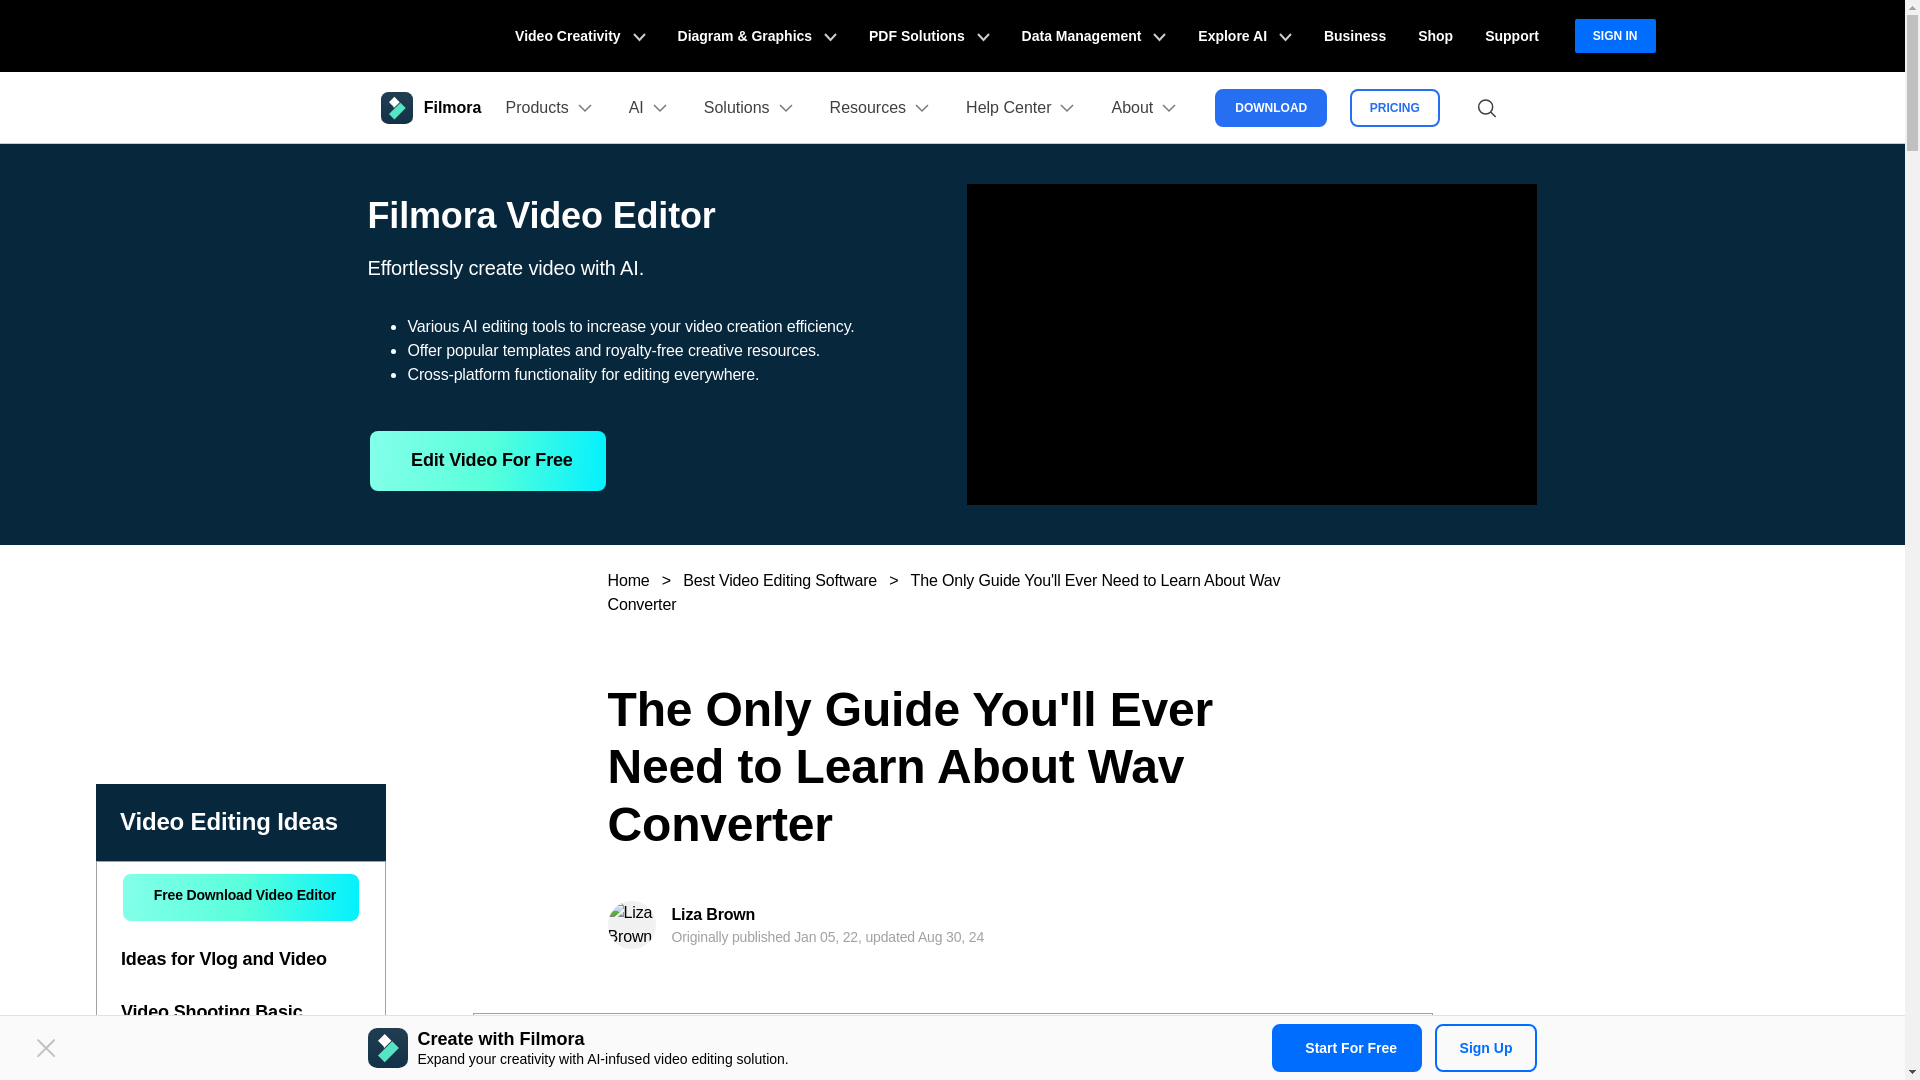 This screenshot has width=1920, height=1080. What do you see at coordinates (929, 36) in the screenshot?
I see `PDF Solutions` at bounding box center [929, 36].